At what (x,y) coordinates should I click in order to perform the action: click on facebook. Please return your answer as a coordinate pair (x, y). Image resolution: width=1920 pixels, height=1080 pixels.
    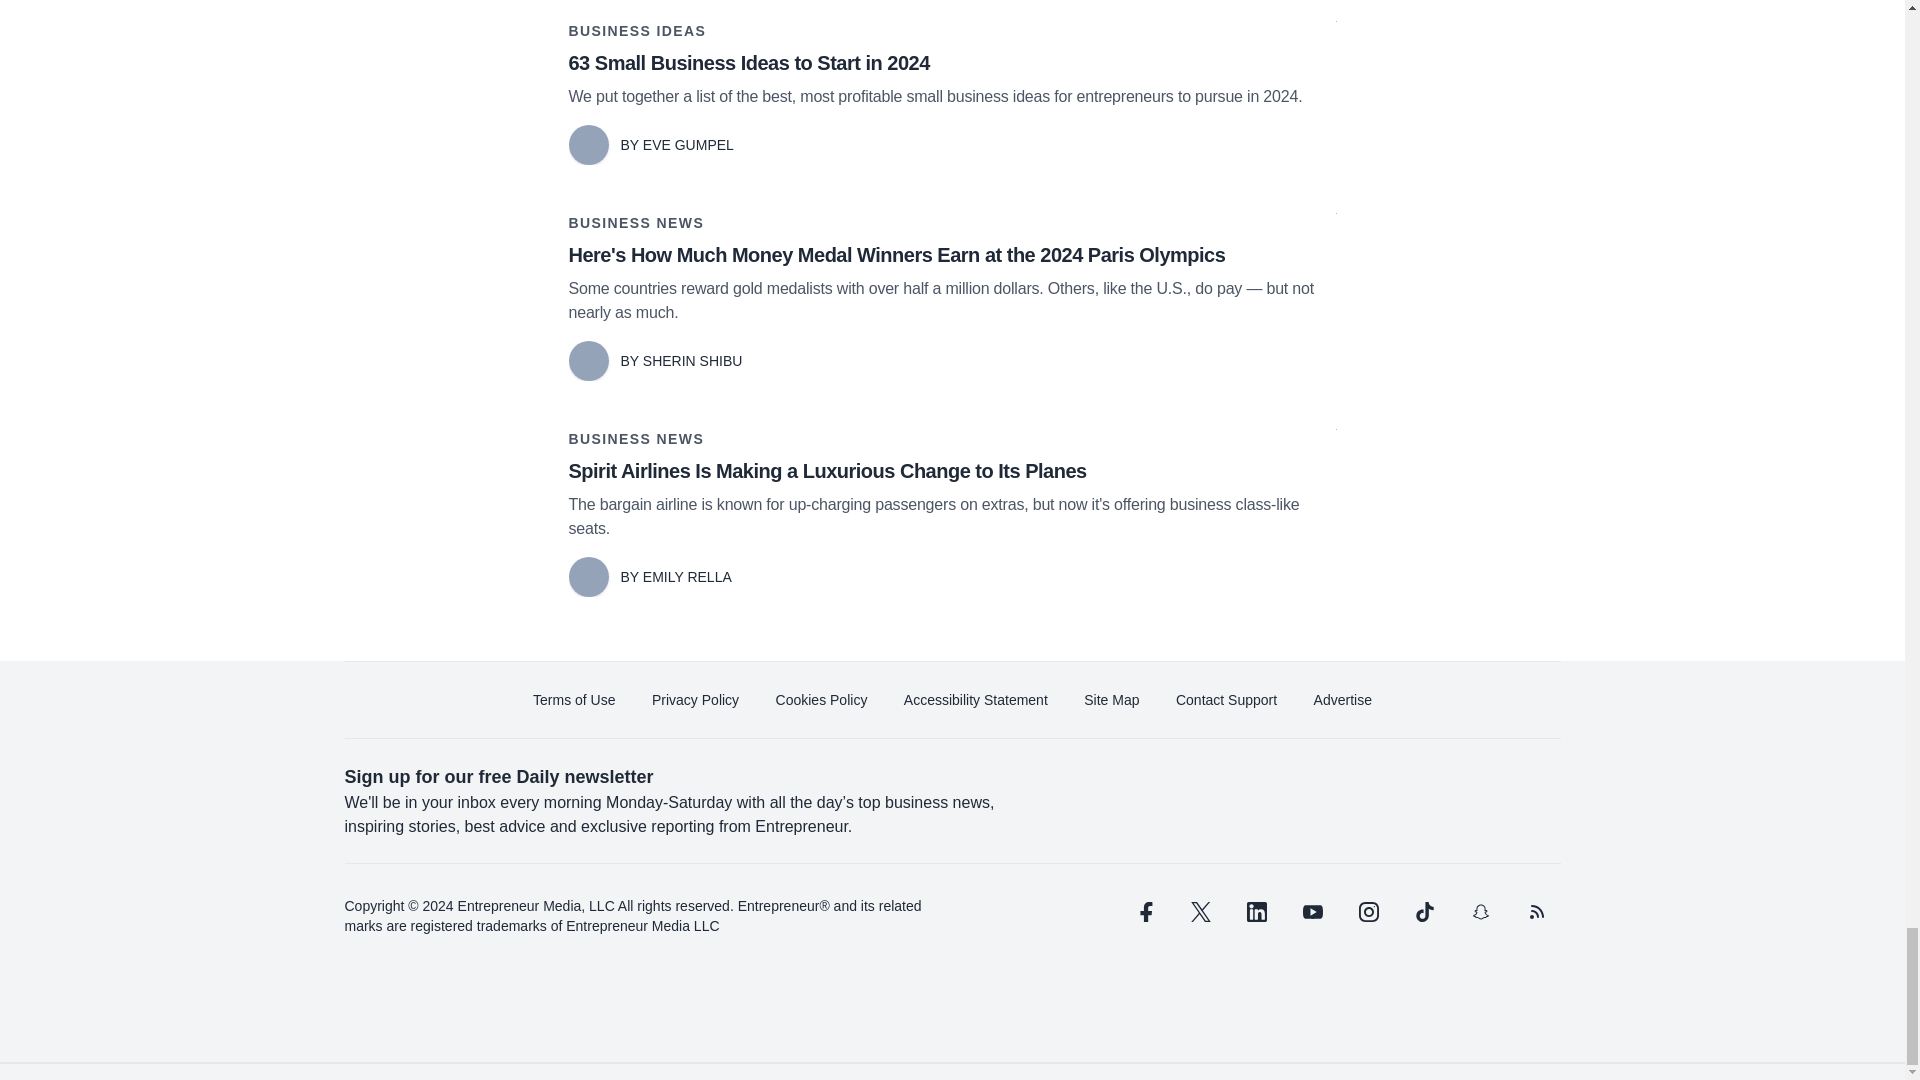
    Looking at the image, I should click on (1143, 912).